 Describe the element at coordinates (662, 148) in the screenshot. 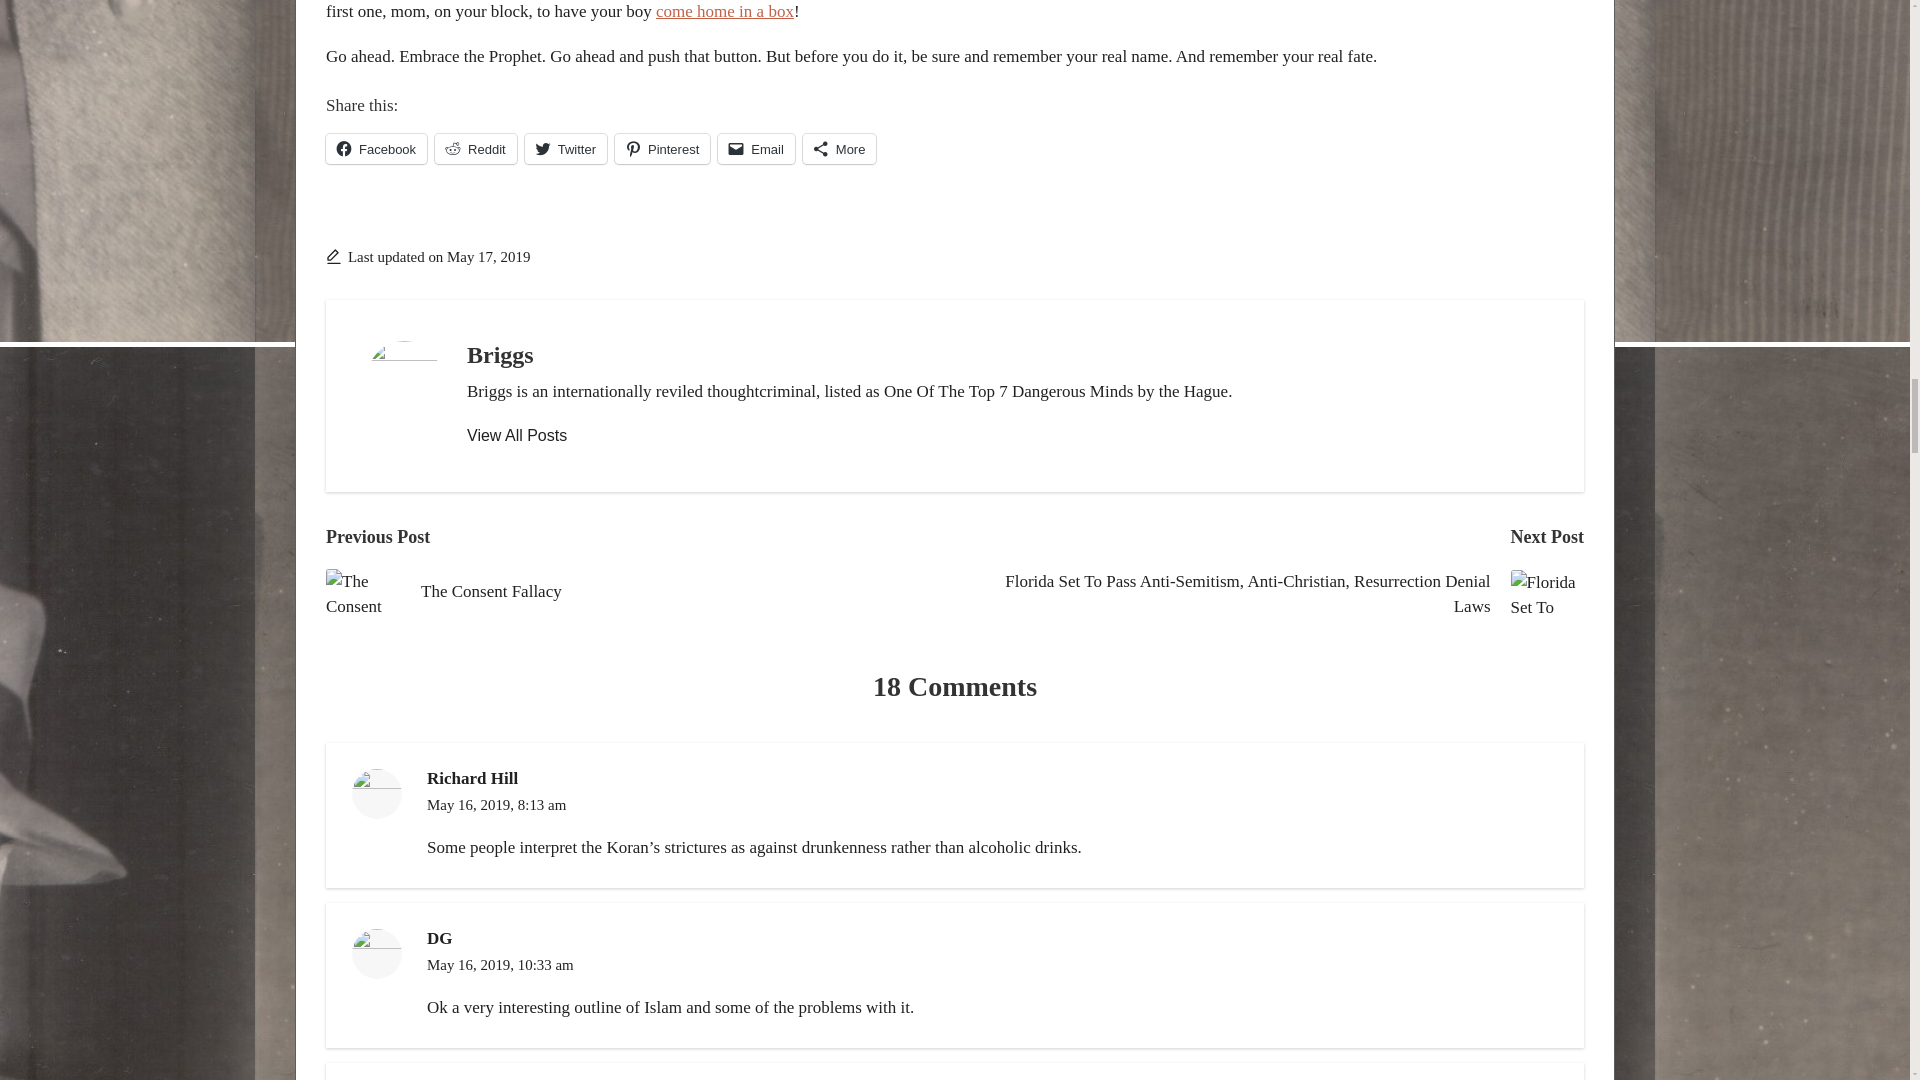

I see `Pinterest` at that location.